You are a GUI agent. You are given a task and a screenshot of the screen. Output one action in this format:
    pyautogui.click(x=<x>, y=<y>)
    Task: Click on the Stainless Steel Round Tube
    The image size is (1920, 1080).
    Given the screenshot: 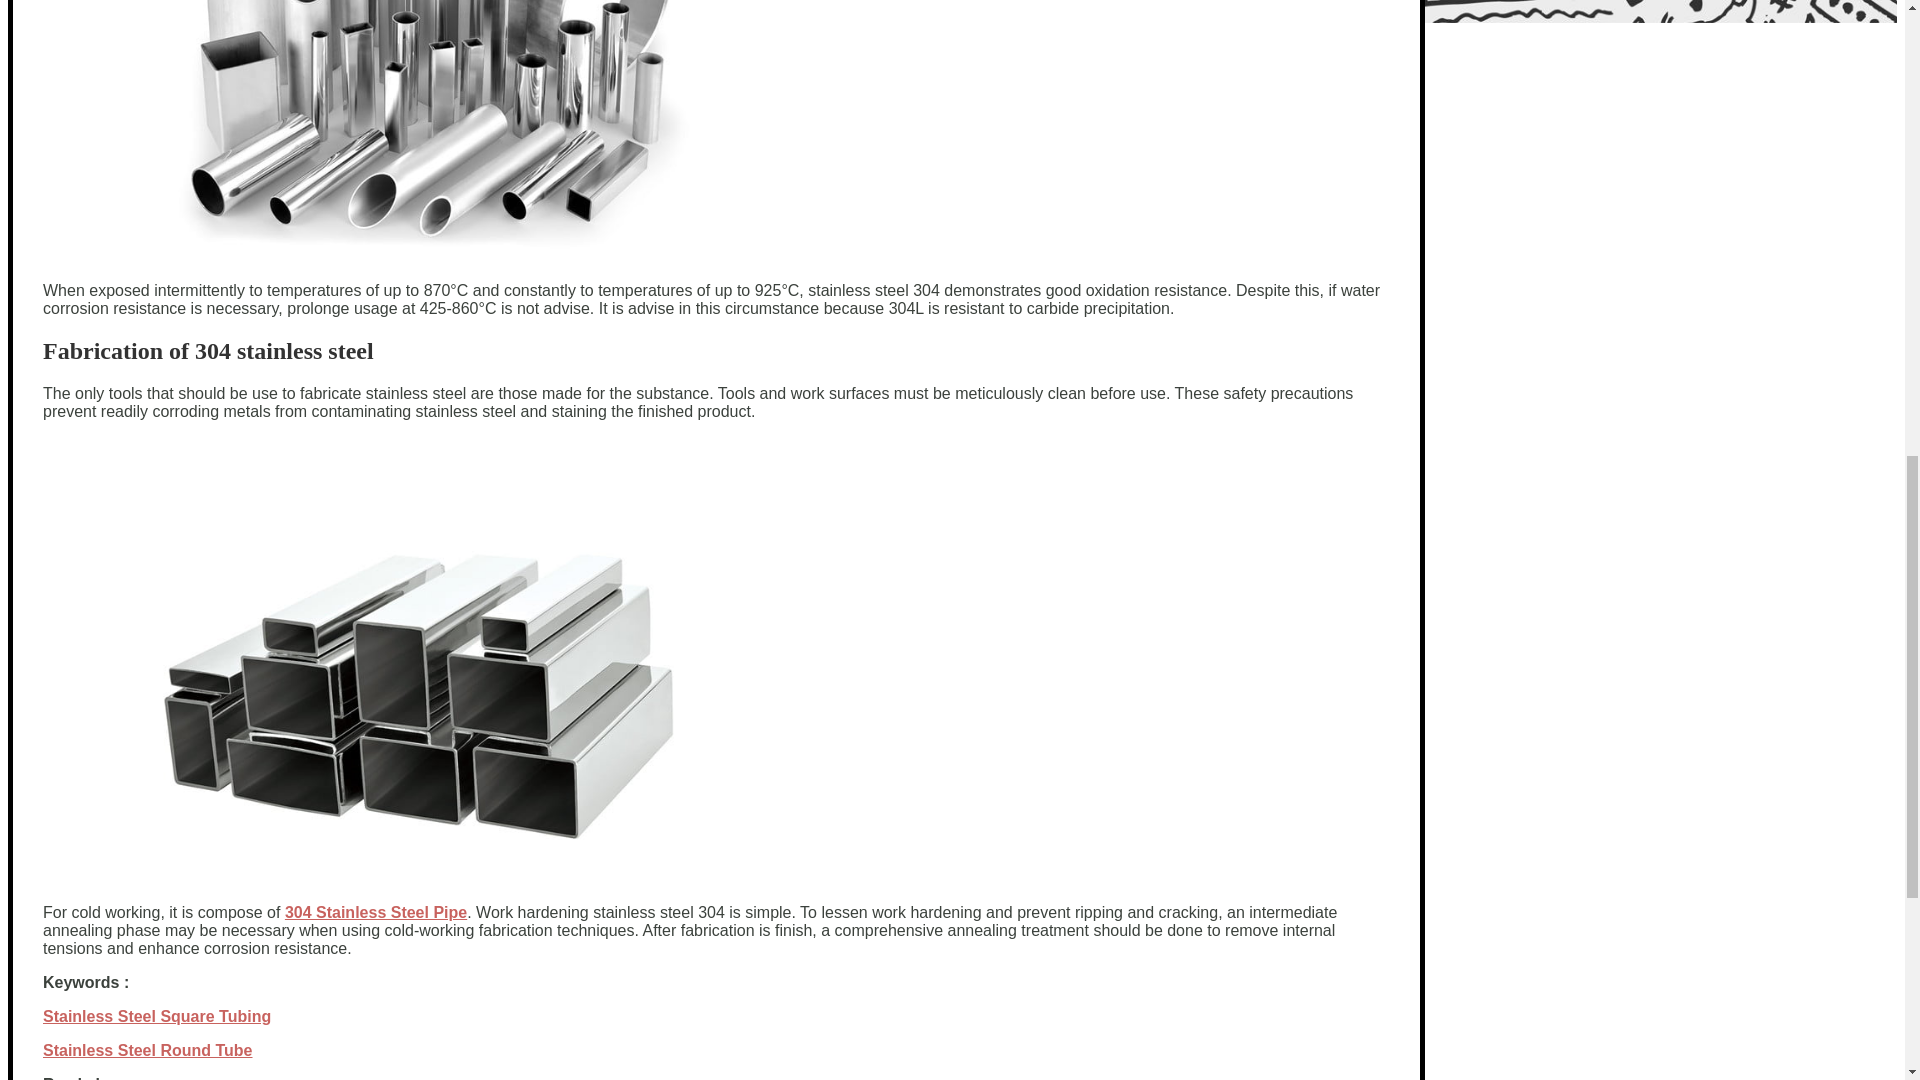 What is the action you would take?
    pyautogui.click(x=148, y=1050)
    